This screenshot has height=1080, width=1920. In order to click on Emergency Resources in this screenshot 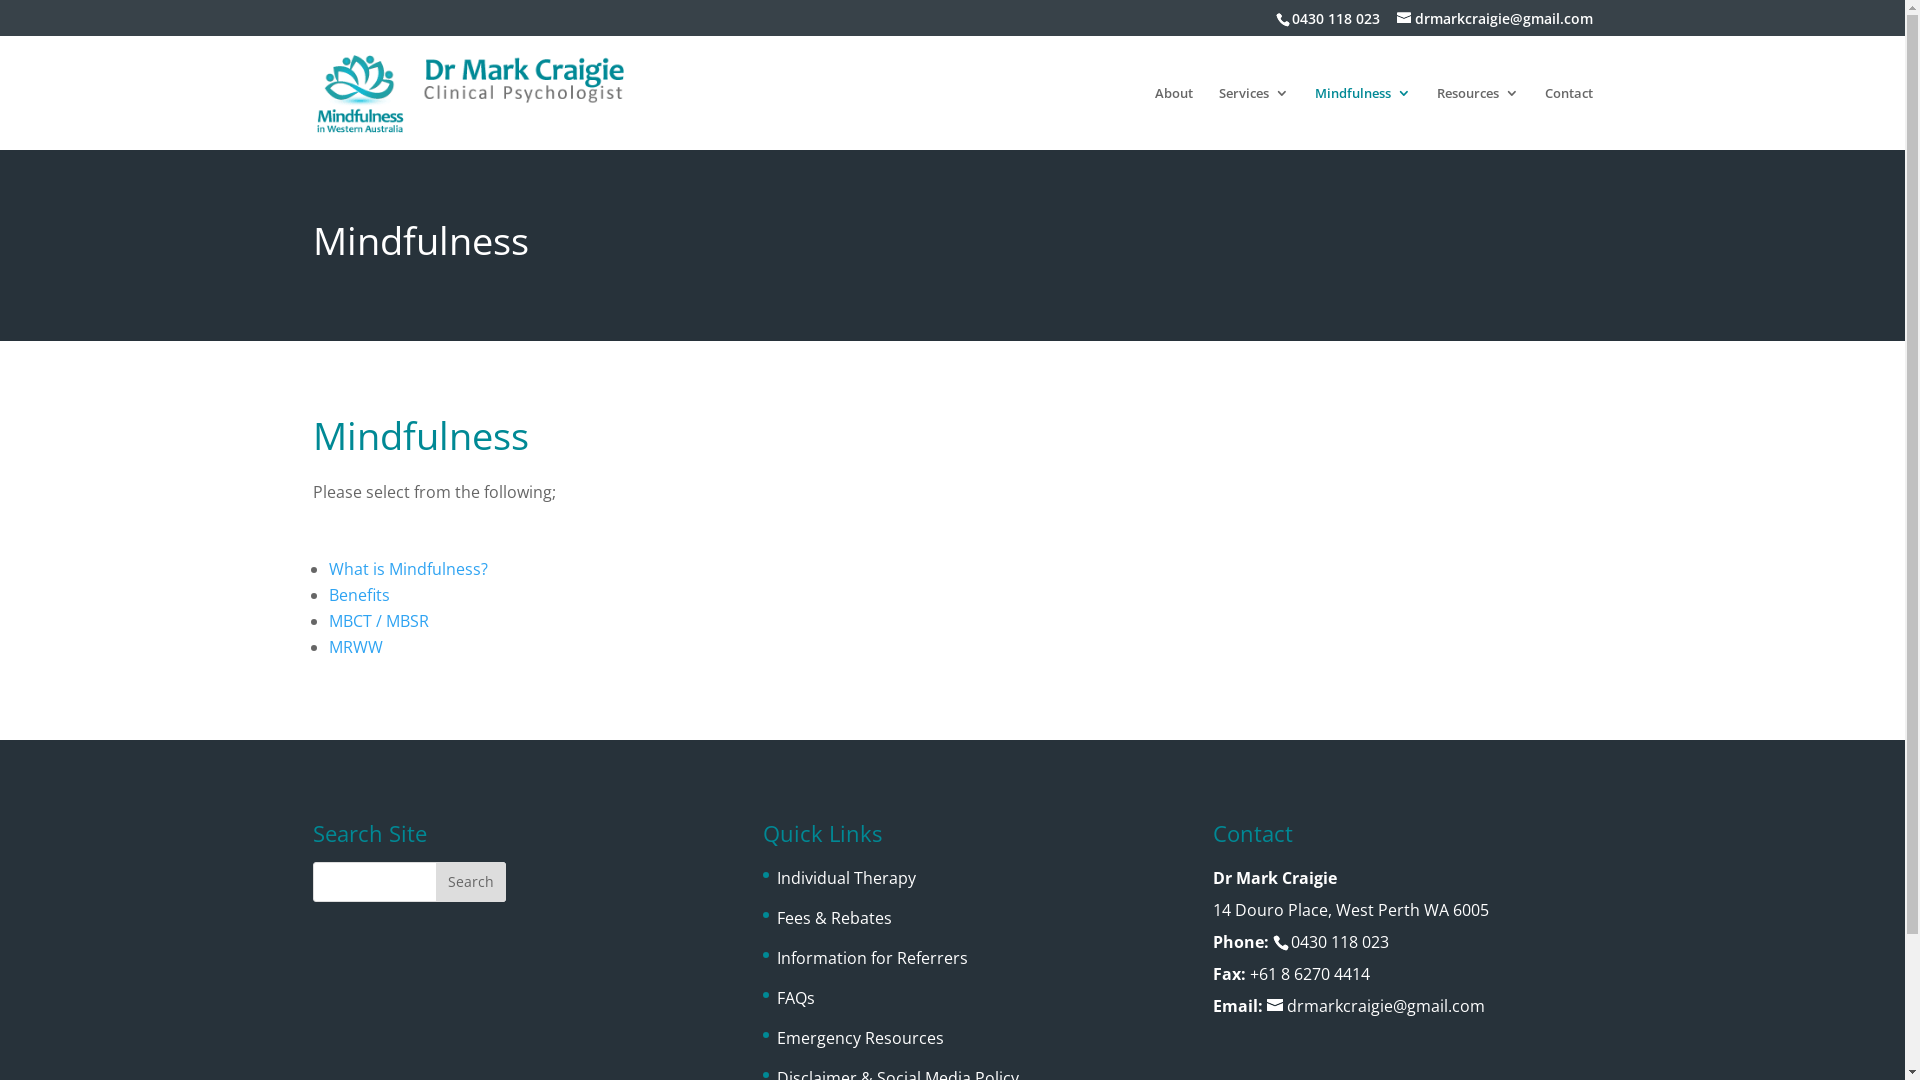, I will do `click(860, 1038)`.